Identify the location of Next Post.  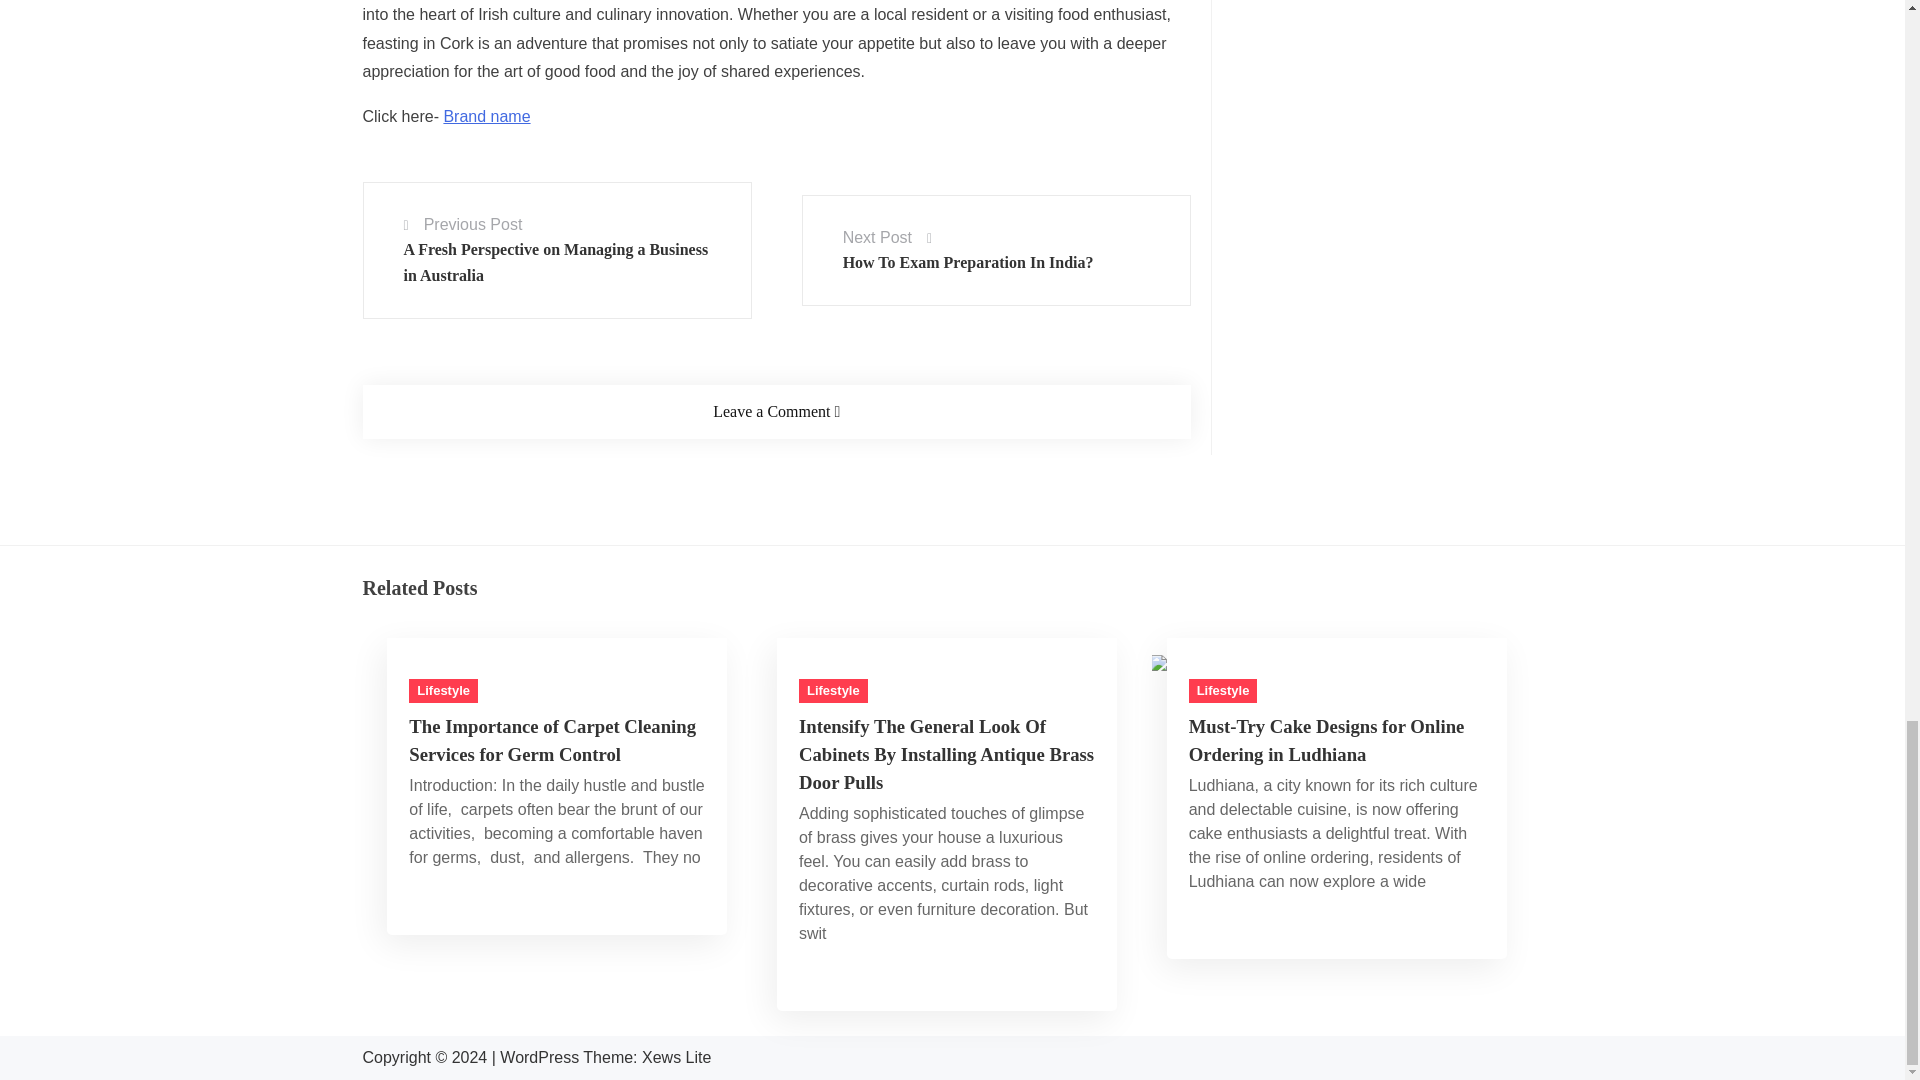
(877, 237).